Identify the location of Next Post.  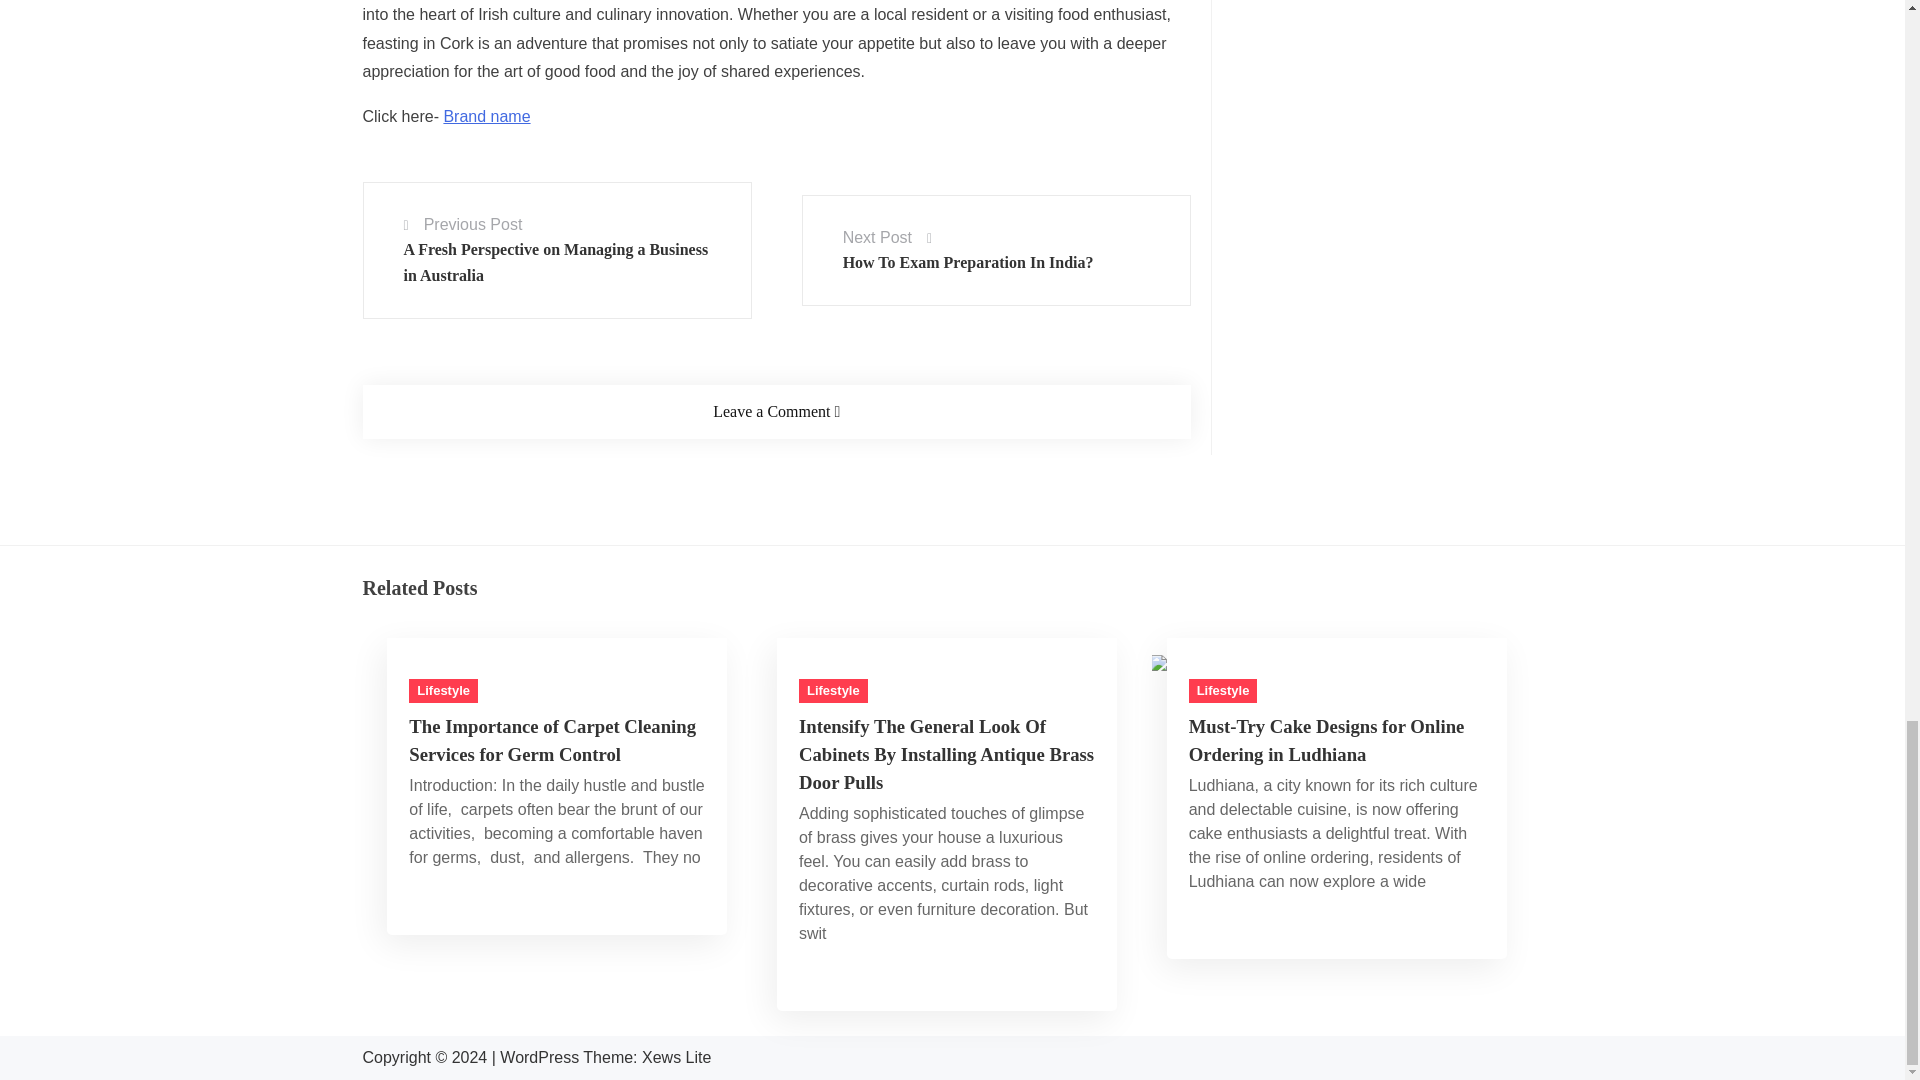
(877, 237).